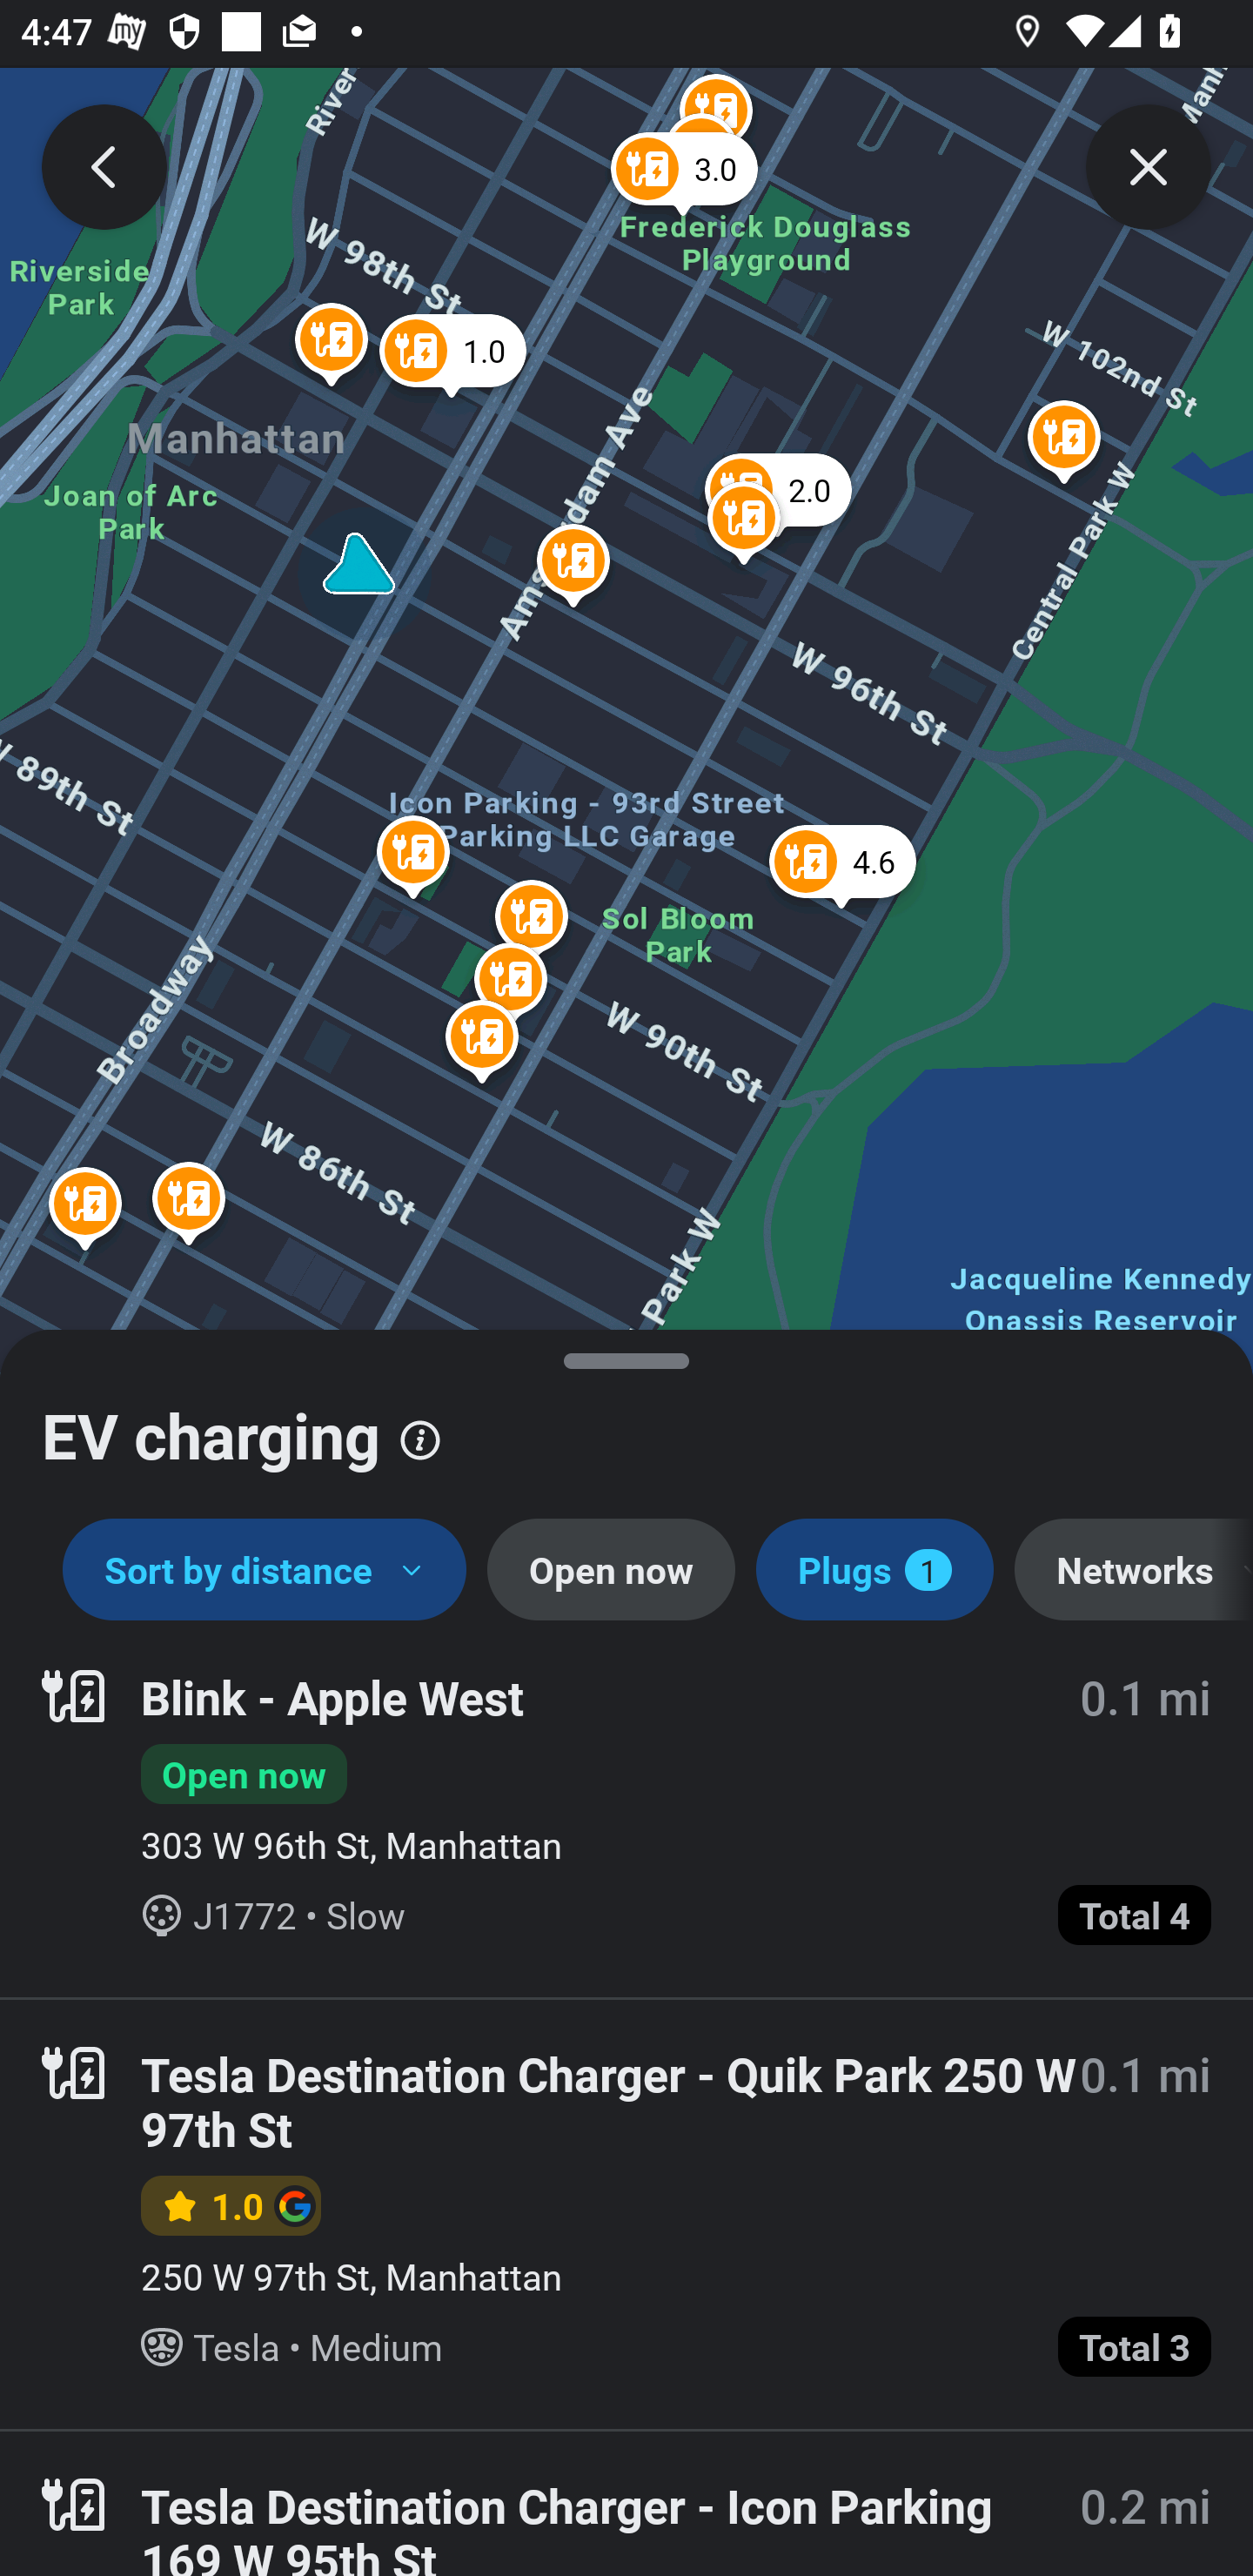  I want to click on Sort by distance, so click(265, 1570).